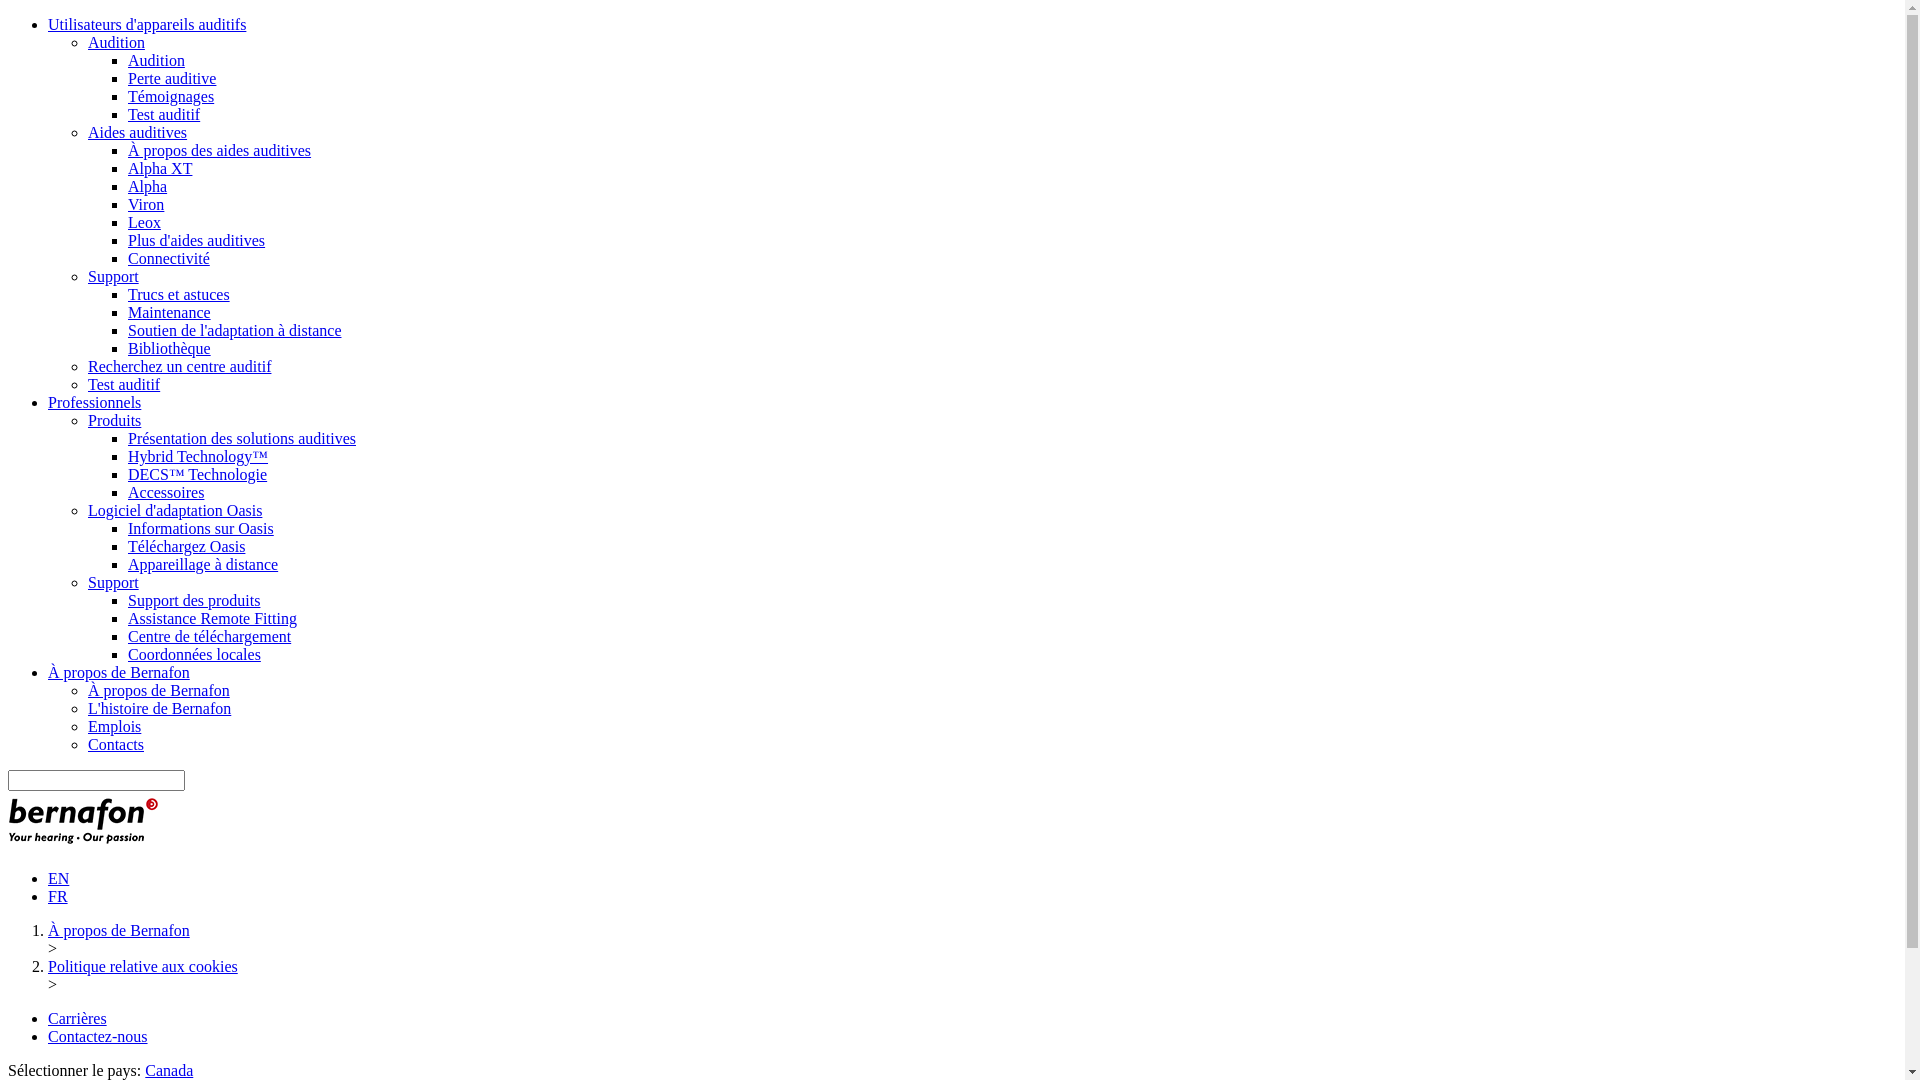 The image size is (1920, 1080). What do you see at coordinates (124, 384) in the screenshot?
I see `Test auditif` at bounding box center [124, 384].